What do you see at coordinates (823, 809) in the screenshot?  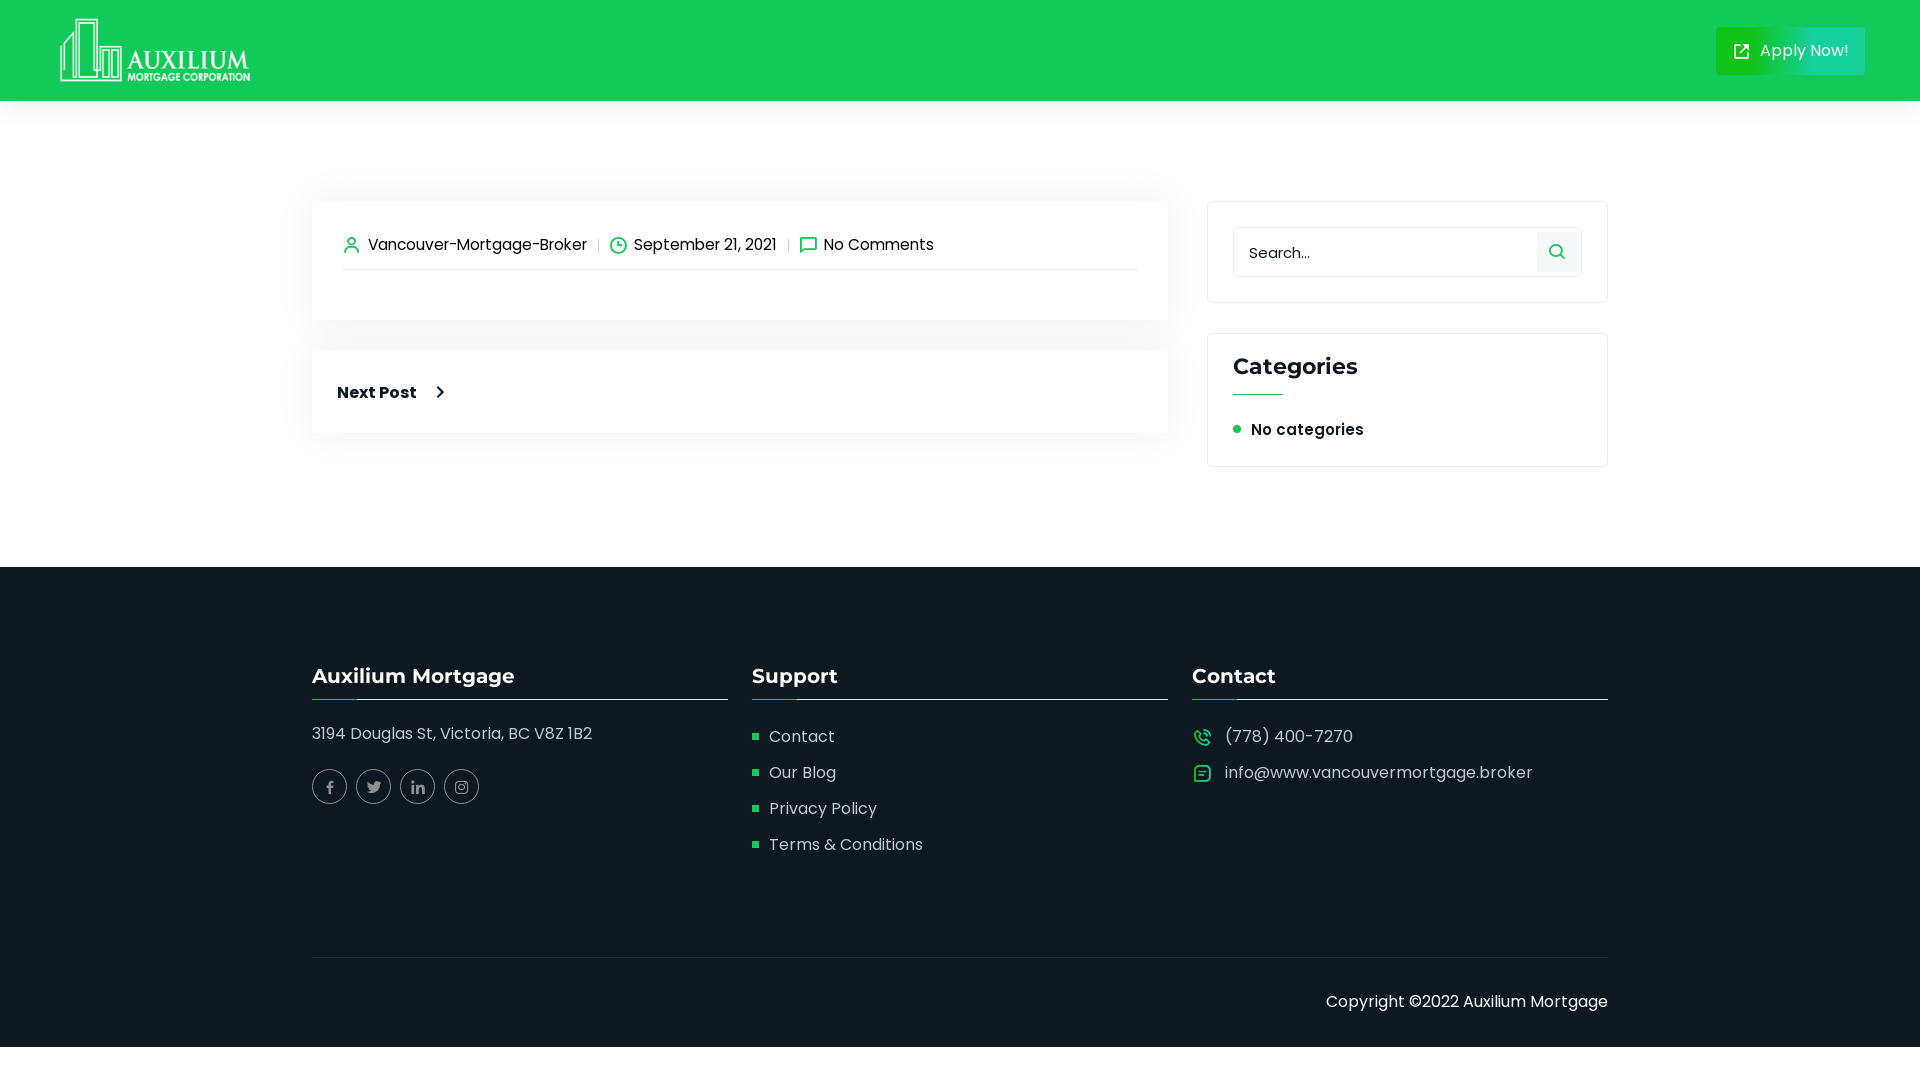 I see `Privacy Policy` at bounding box center [823, 809].